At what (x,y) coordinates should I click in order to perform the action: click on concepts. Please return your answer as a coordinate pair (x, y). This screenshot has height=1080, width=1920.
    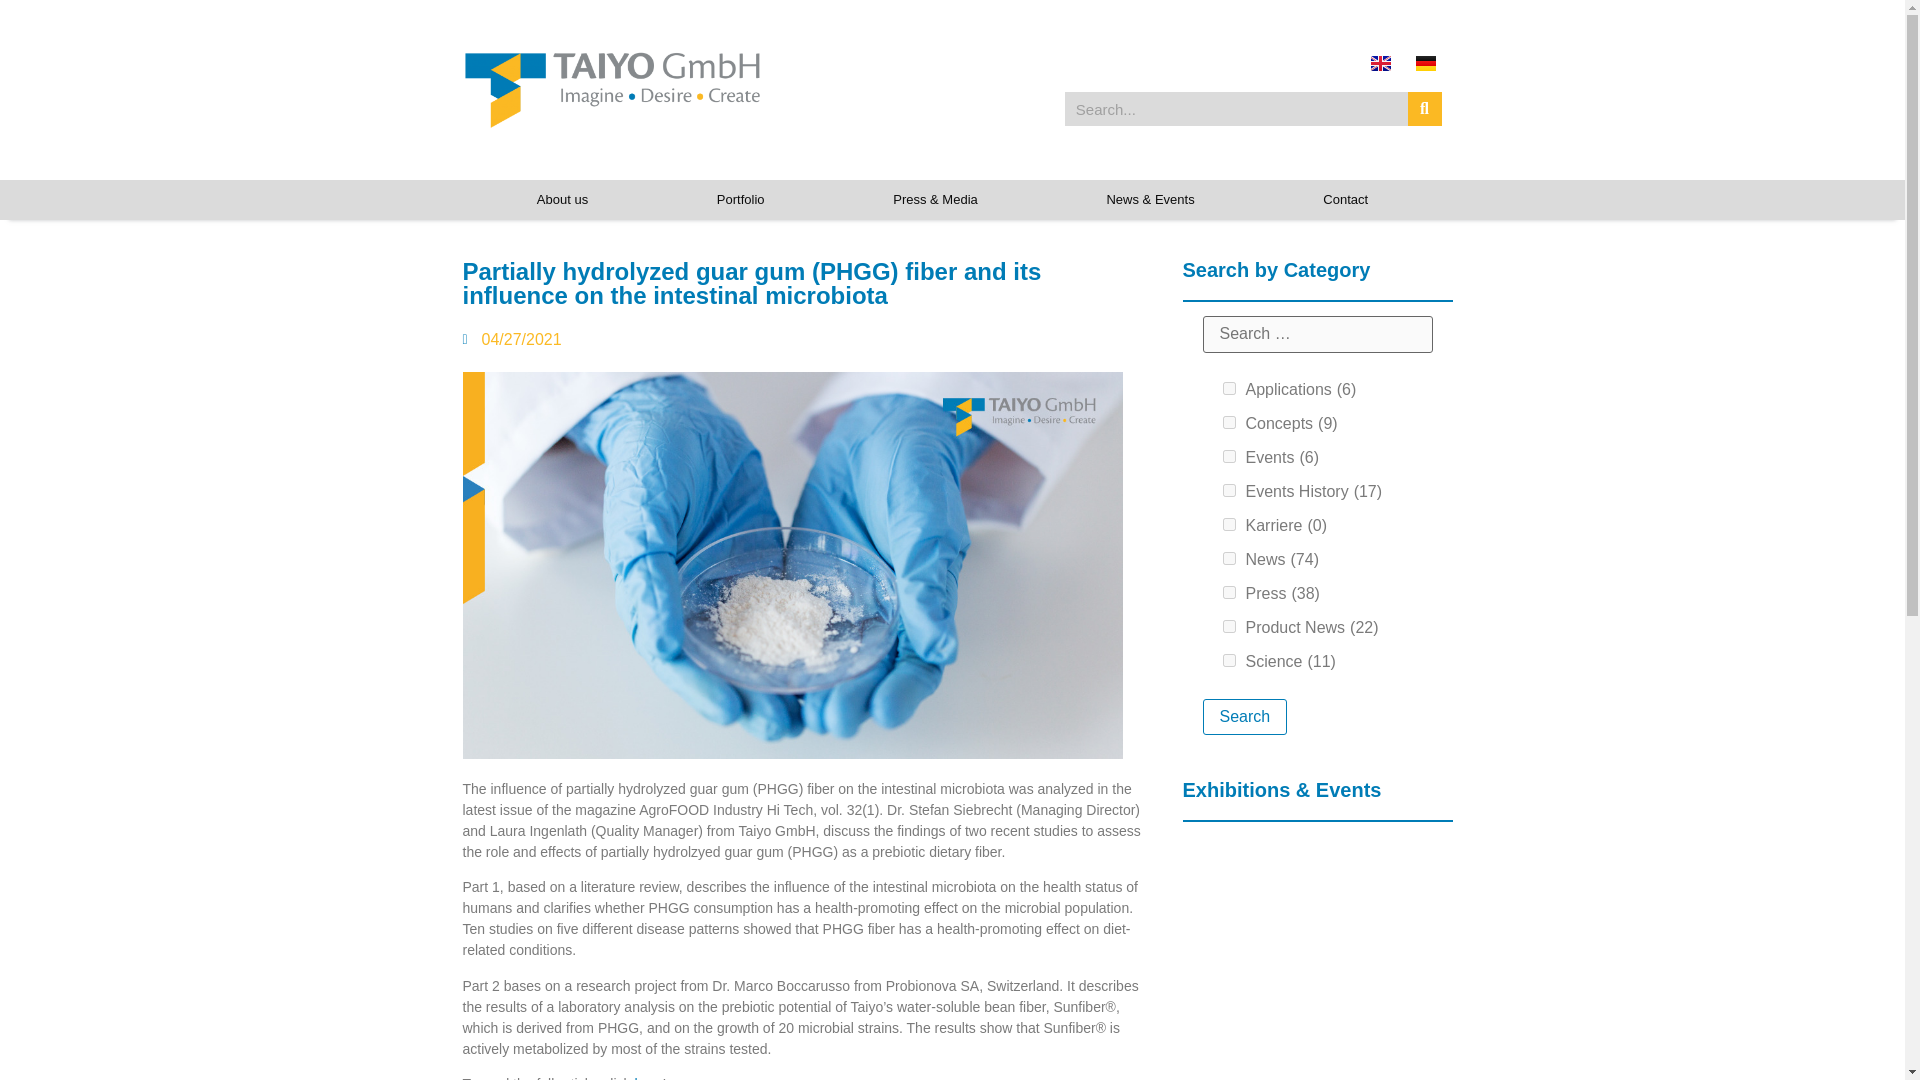
    Looking at the image, I should click on (1228, 422).